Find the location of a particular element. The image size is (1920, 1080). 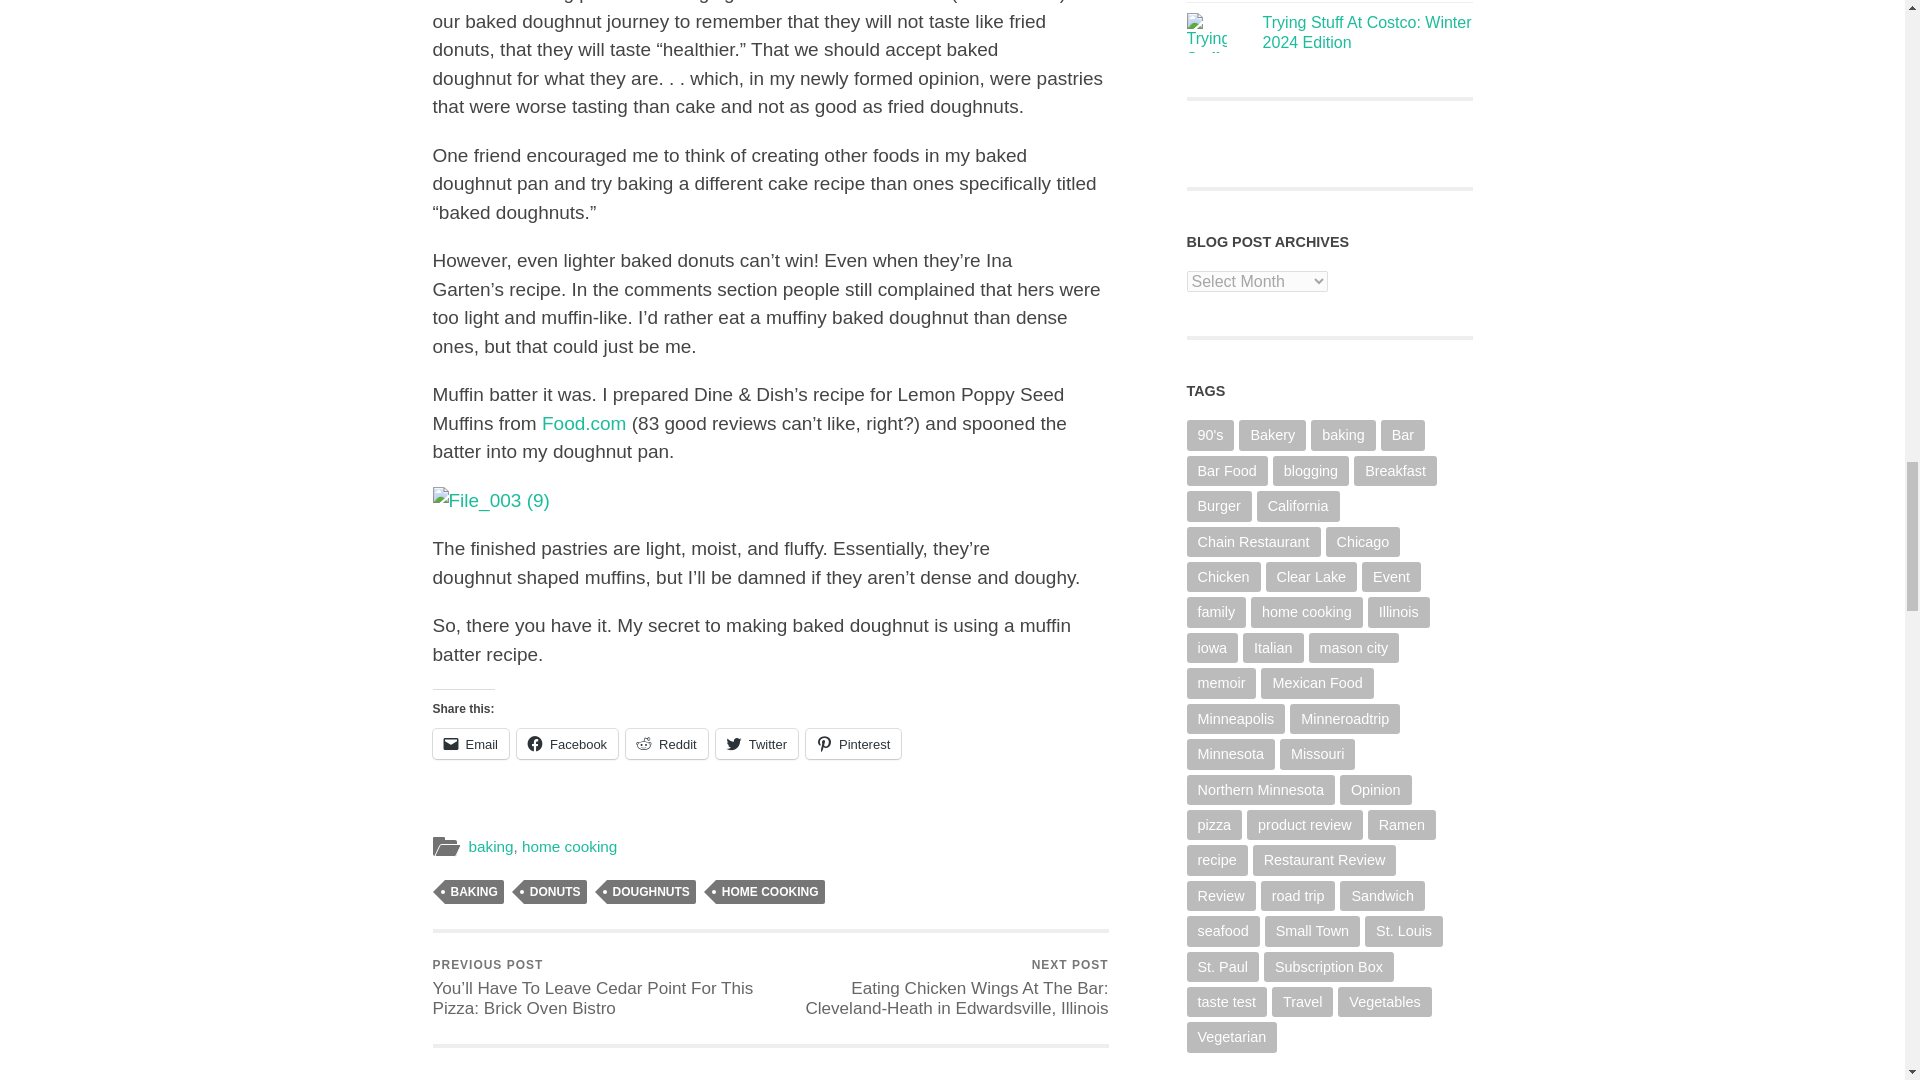

home cooking is located at coordinates (569, 846).